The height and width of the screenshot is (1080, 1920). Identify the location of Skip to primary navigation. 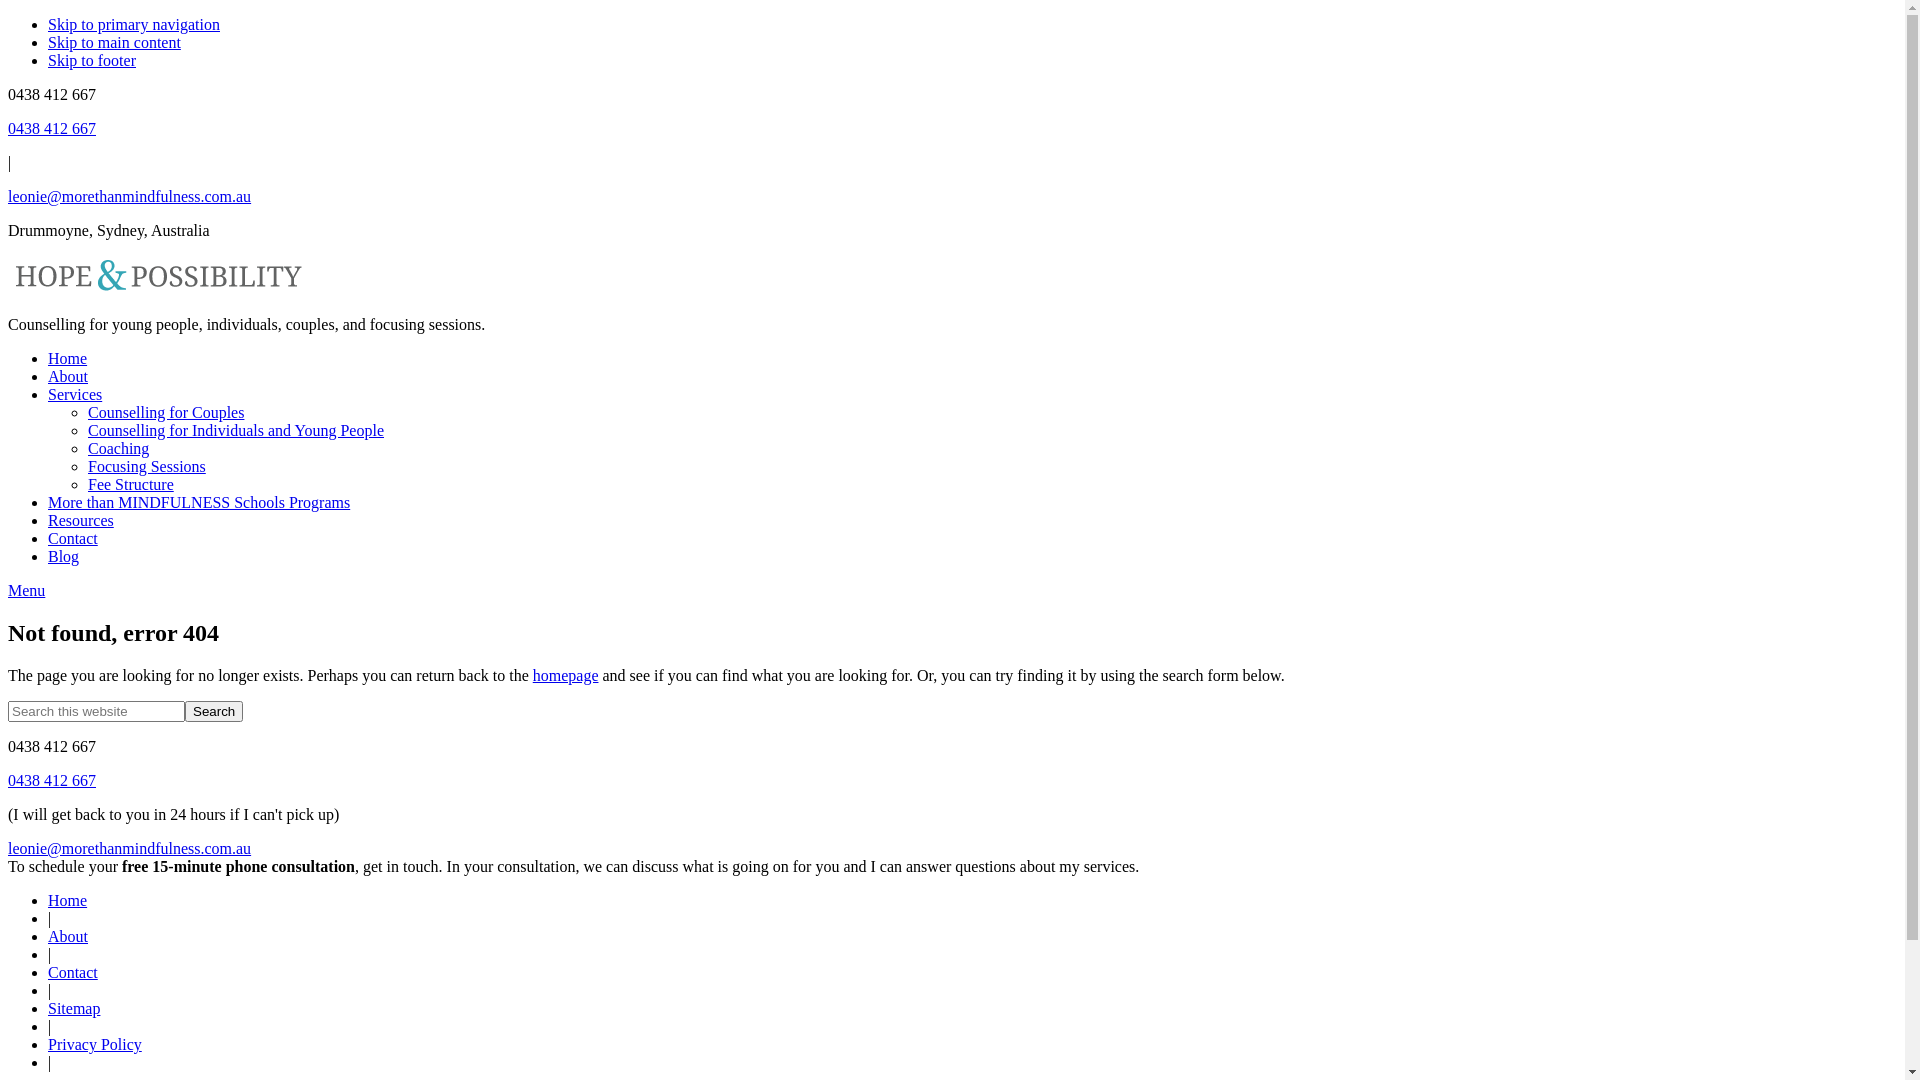
(134, 24).